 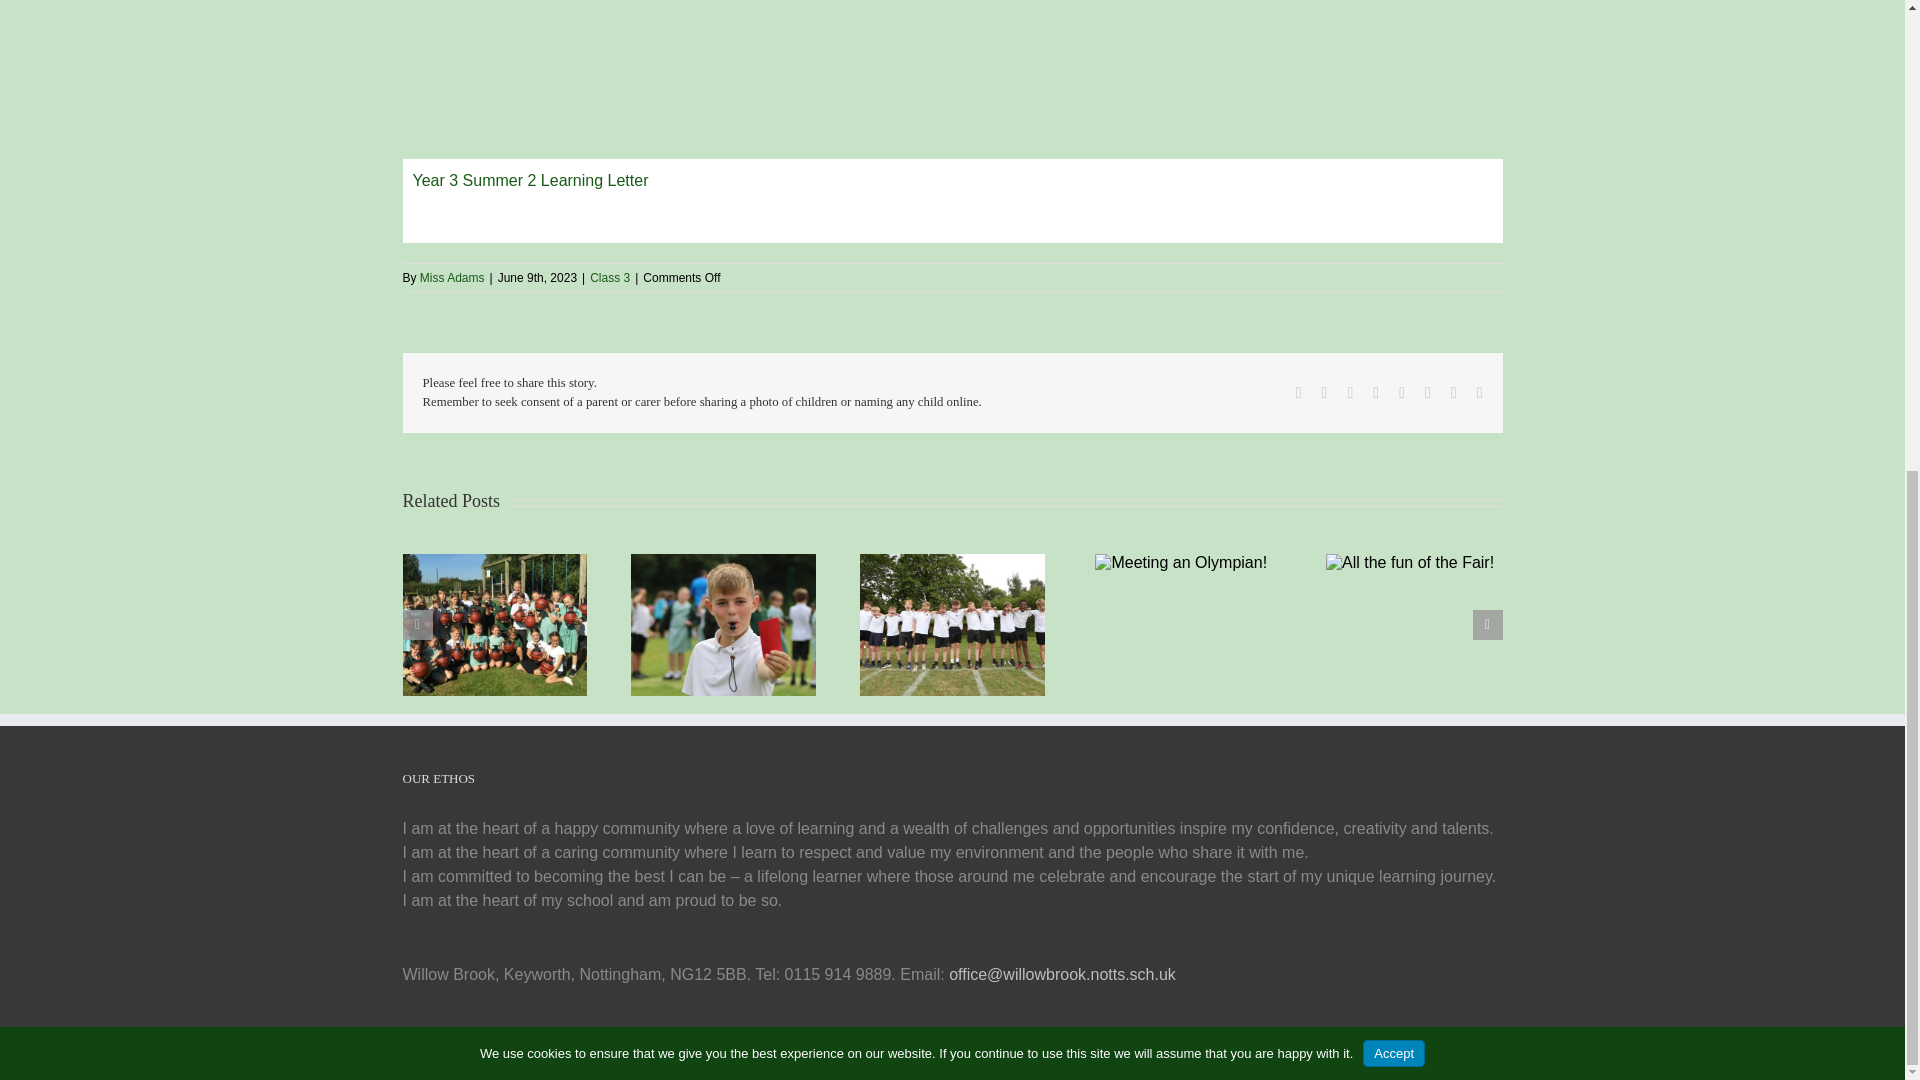 What do you see at coordinates (452, 278) in the screenshot?
I see `Posts by Miss Adams` at bounding box center [452, 278].